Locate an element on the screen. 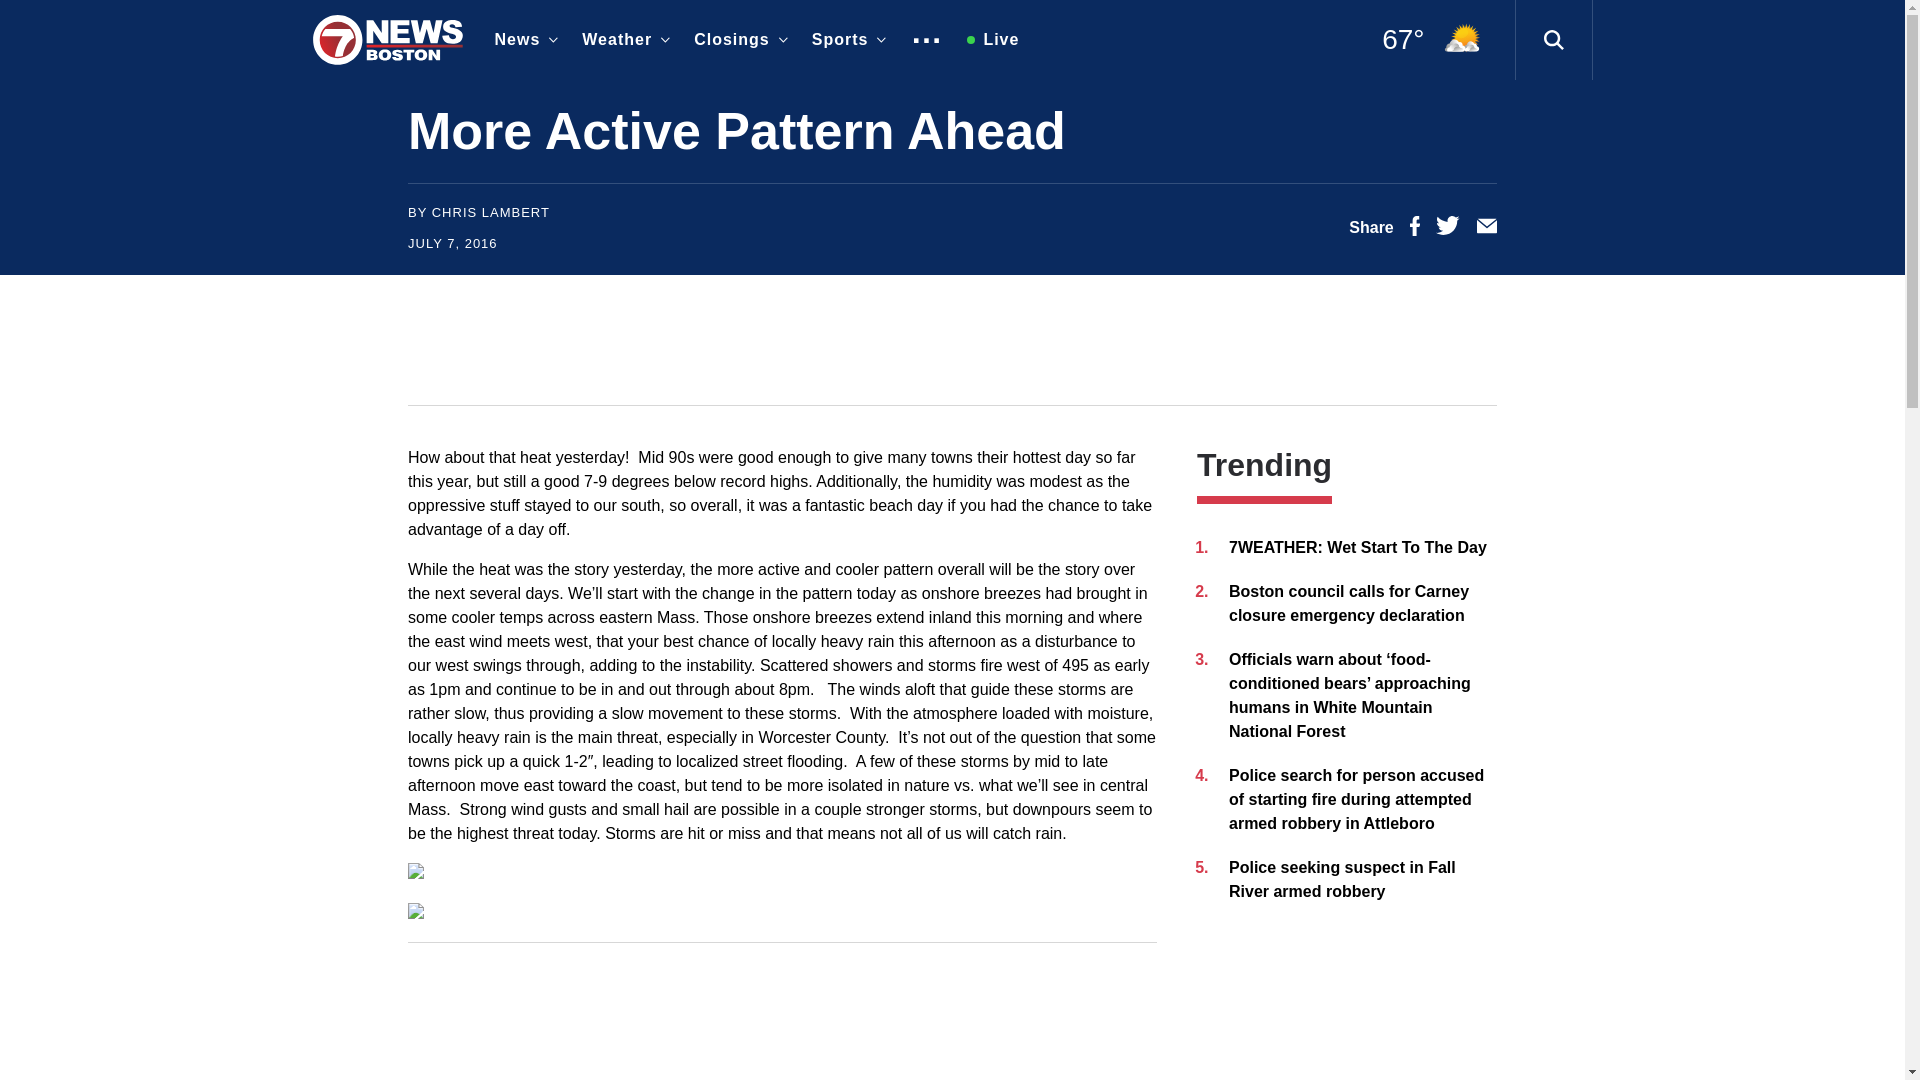 The image size is (1920, 1080). Weather is located at coordinates (622, 40).